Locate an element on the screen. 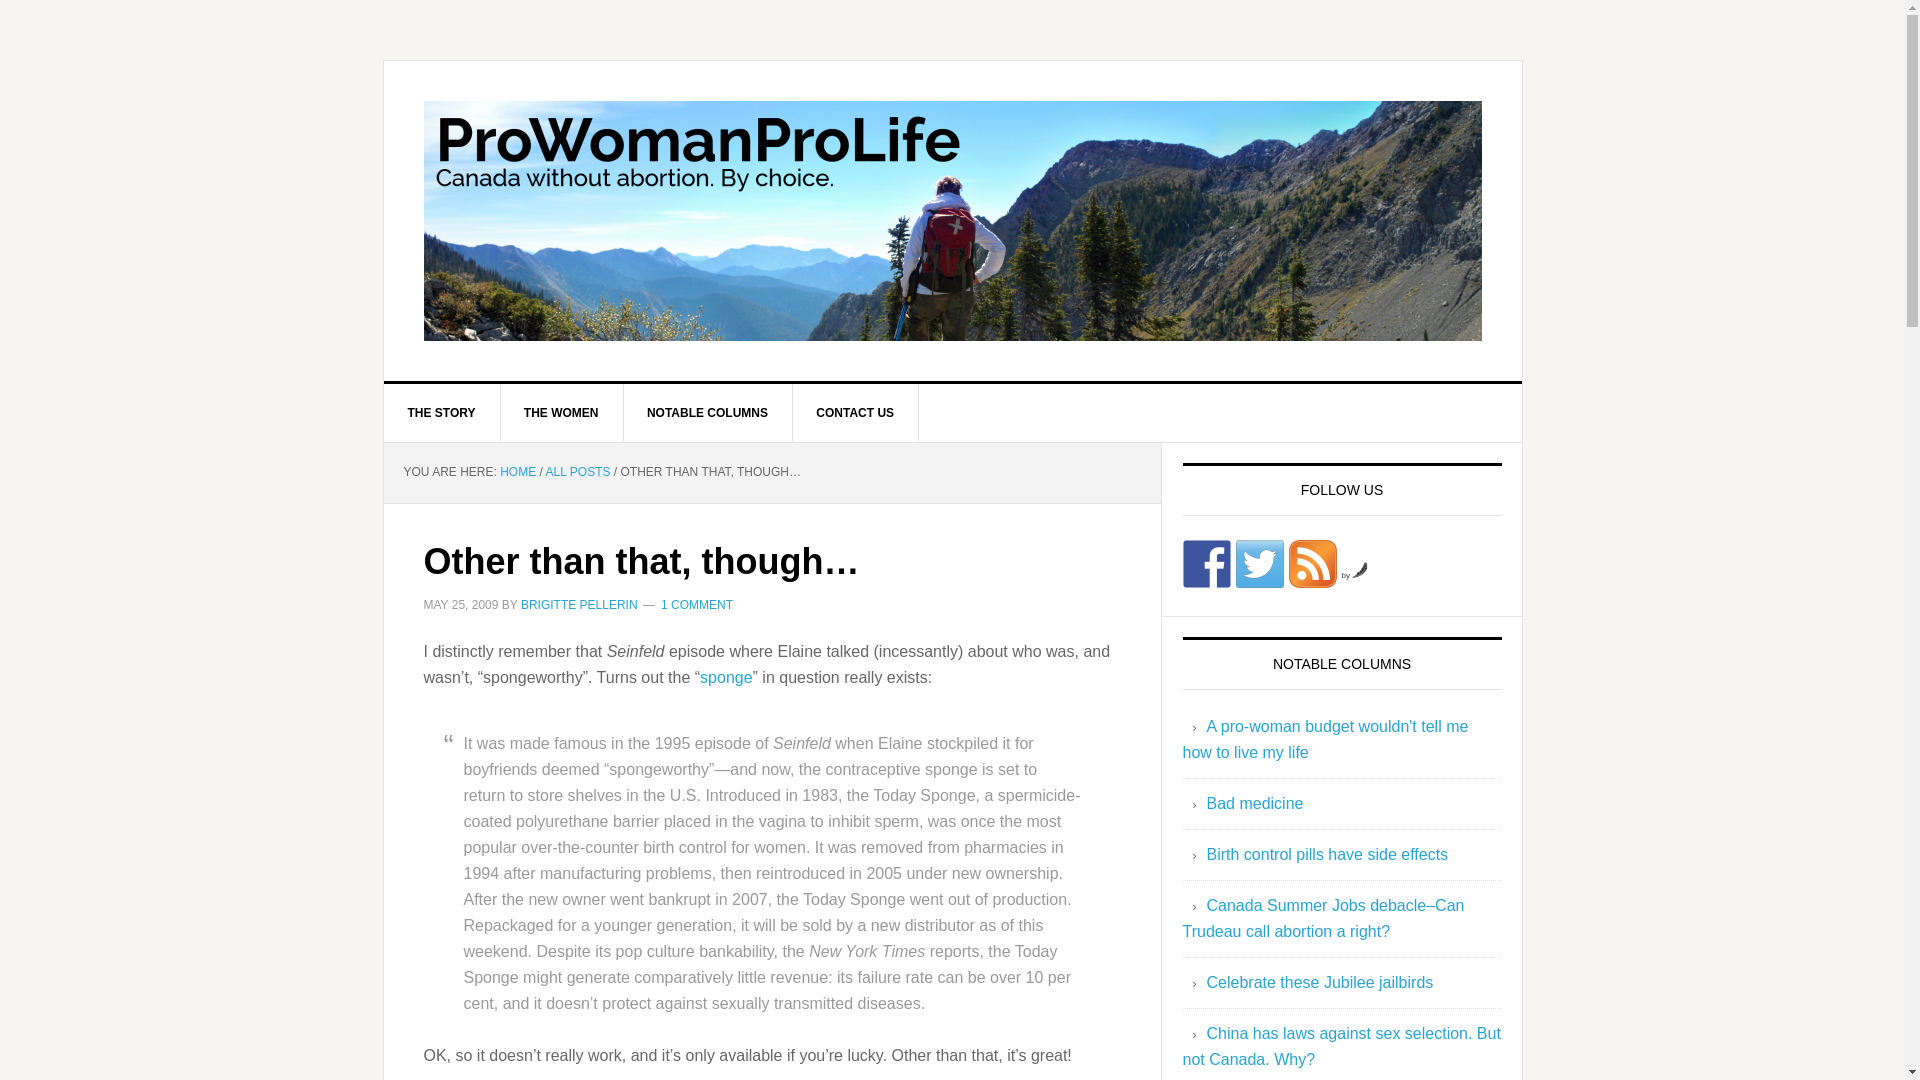 Image resolution: width=1920 pixels, height=1080 pixels. ALL POSTS is located at coordinates (578, 472).